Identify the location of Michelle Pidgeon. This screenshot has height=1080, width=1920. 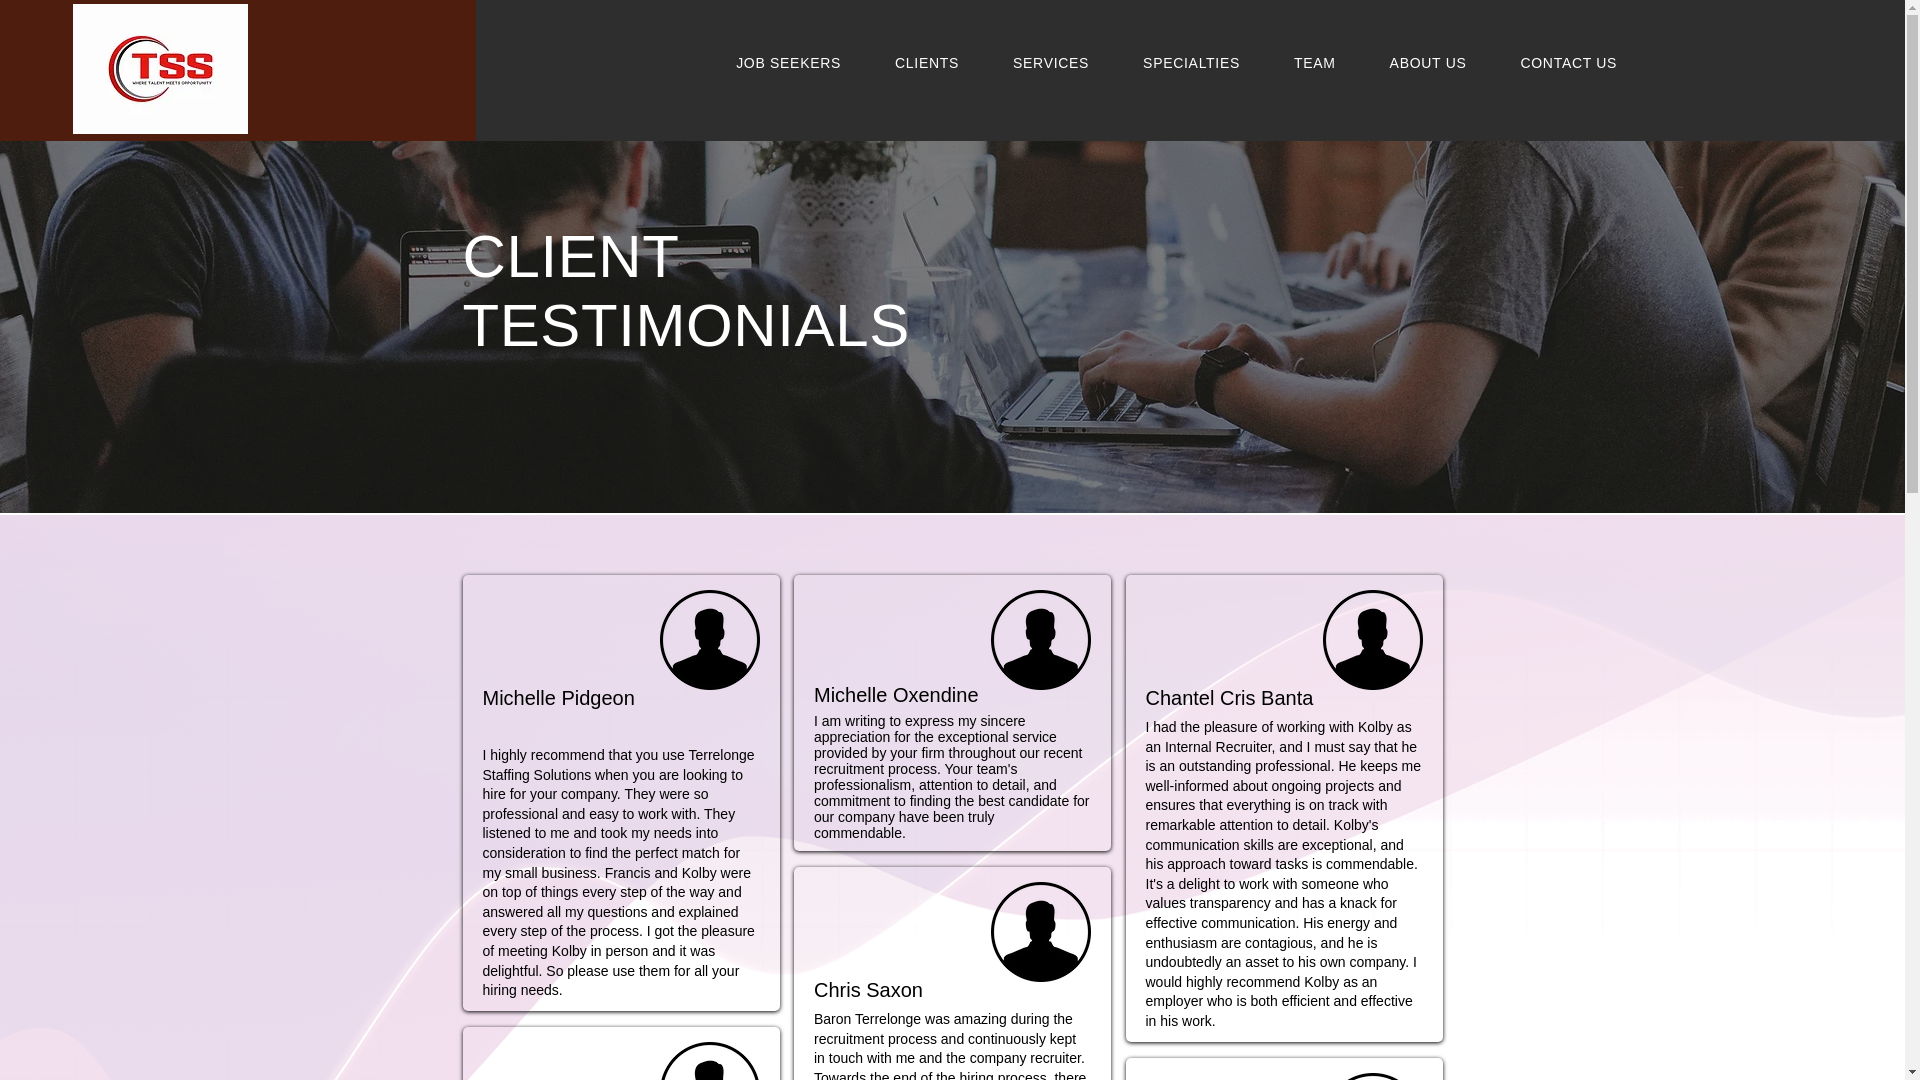
(557, 697).